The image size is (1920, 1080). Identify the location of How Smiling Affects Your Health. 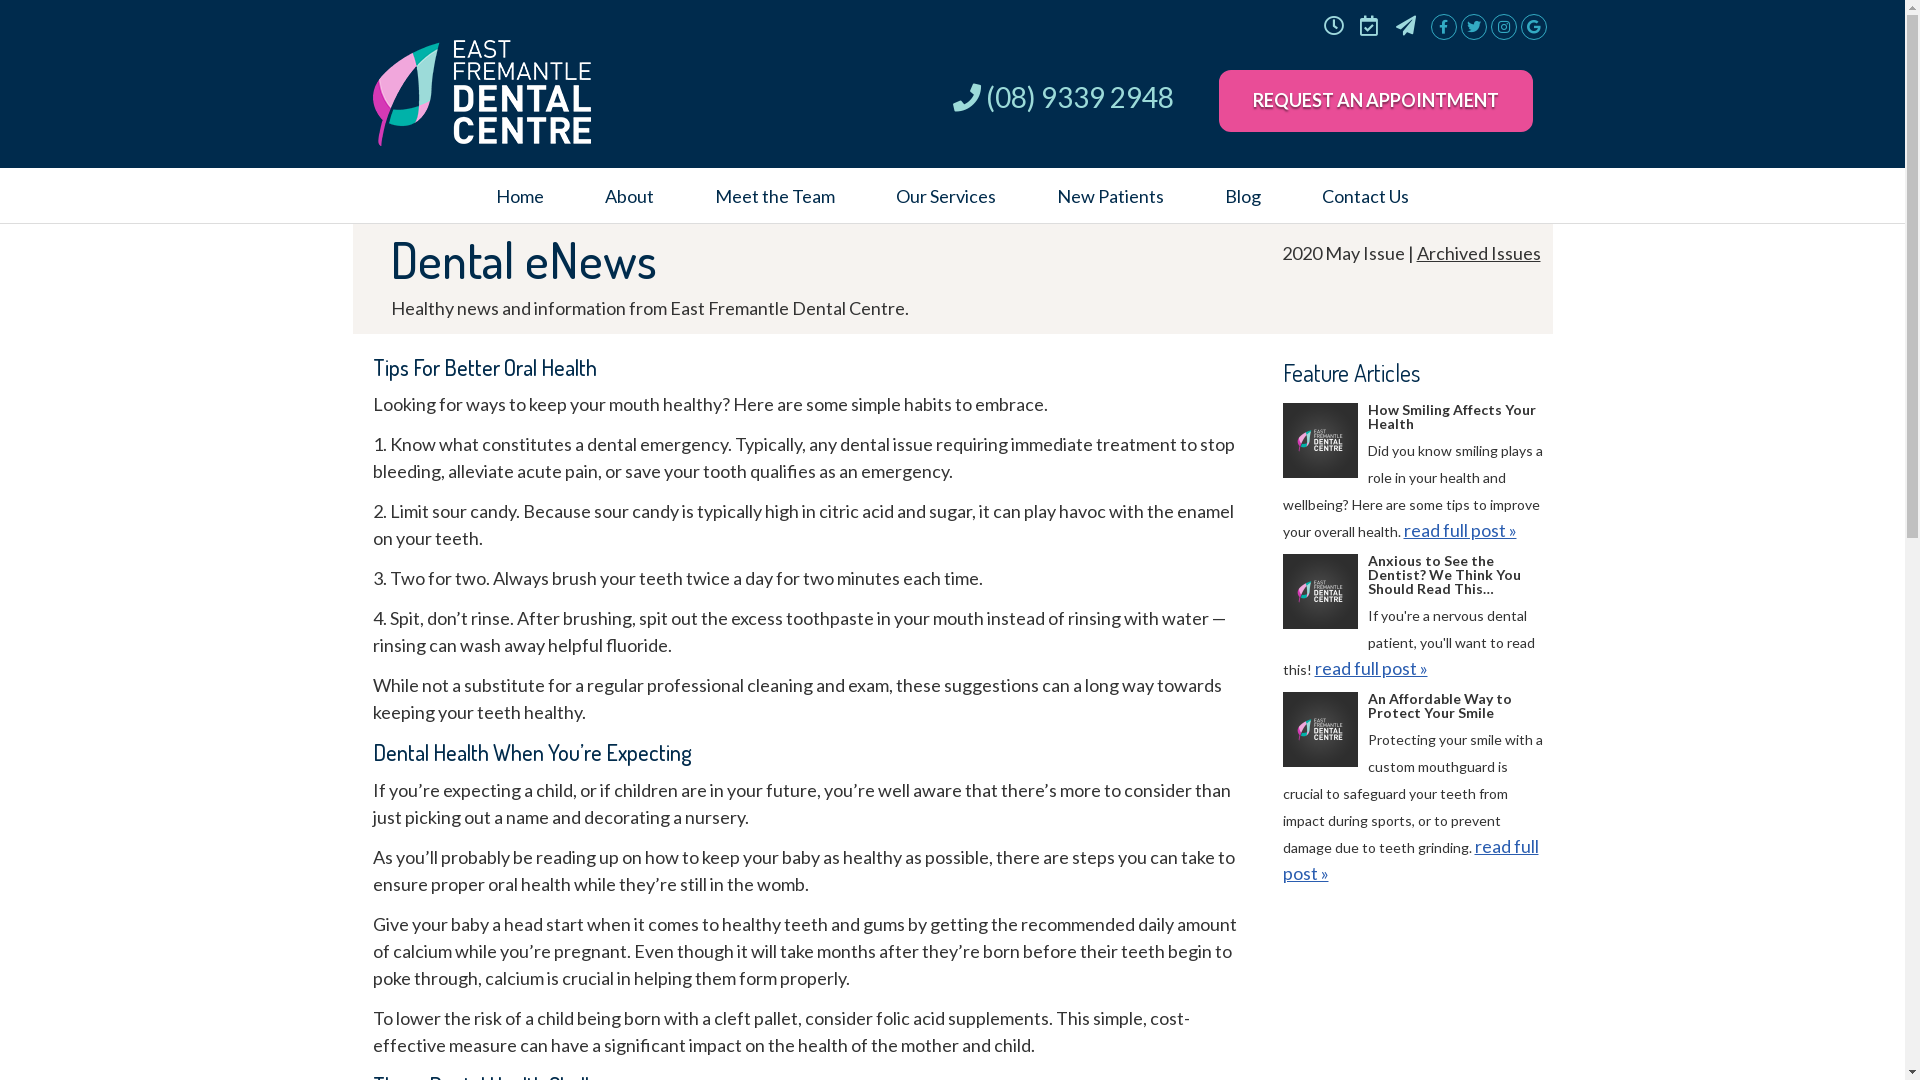
(1320, 444).